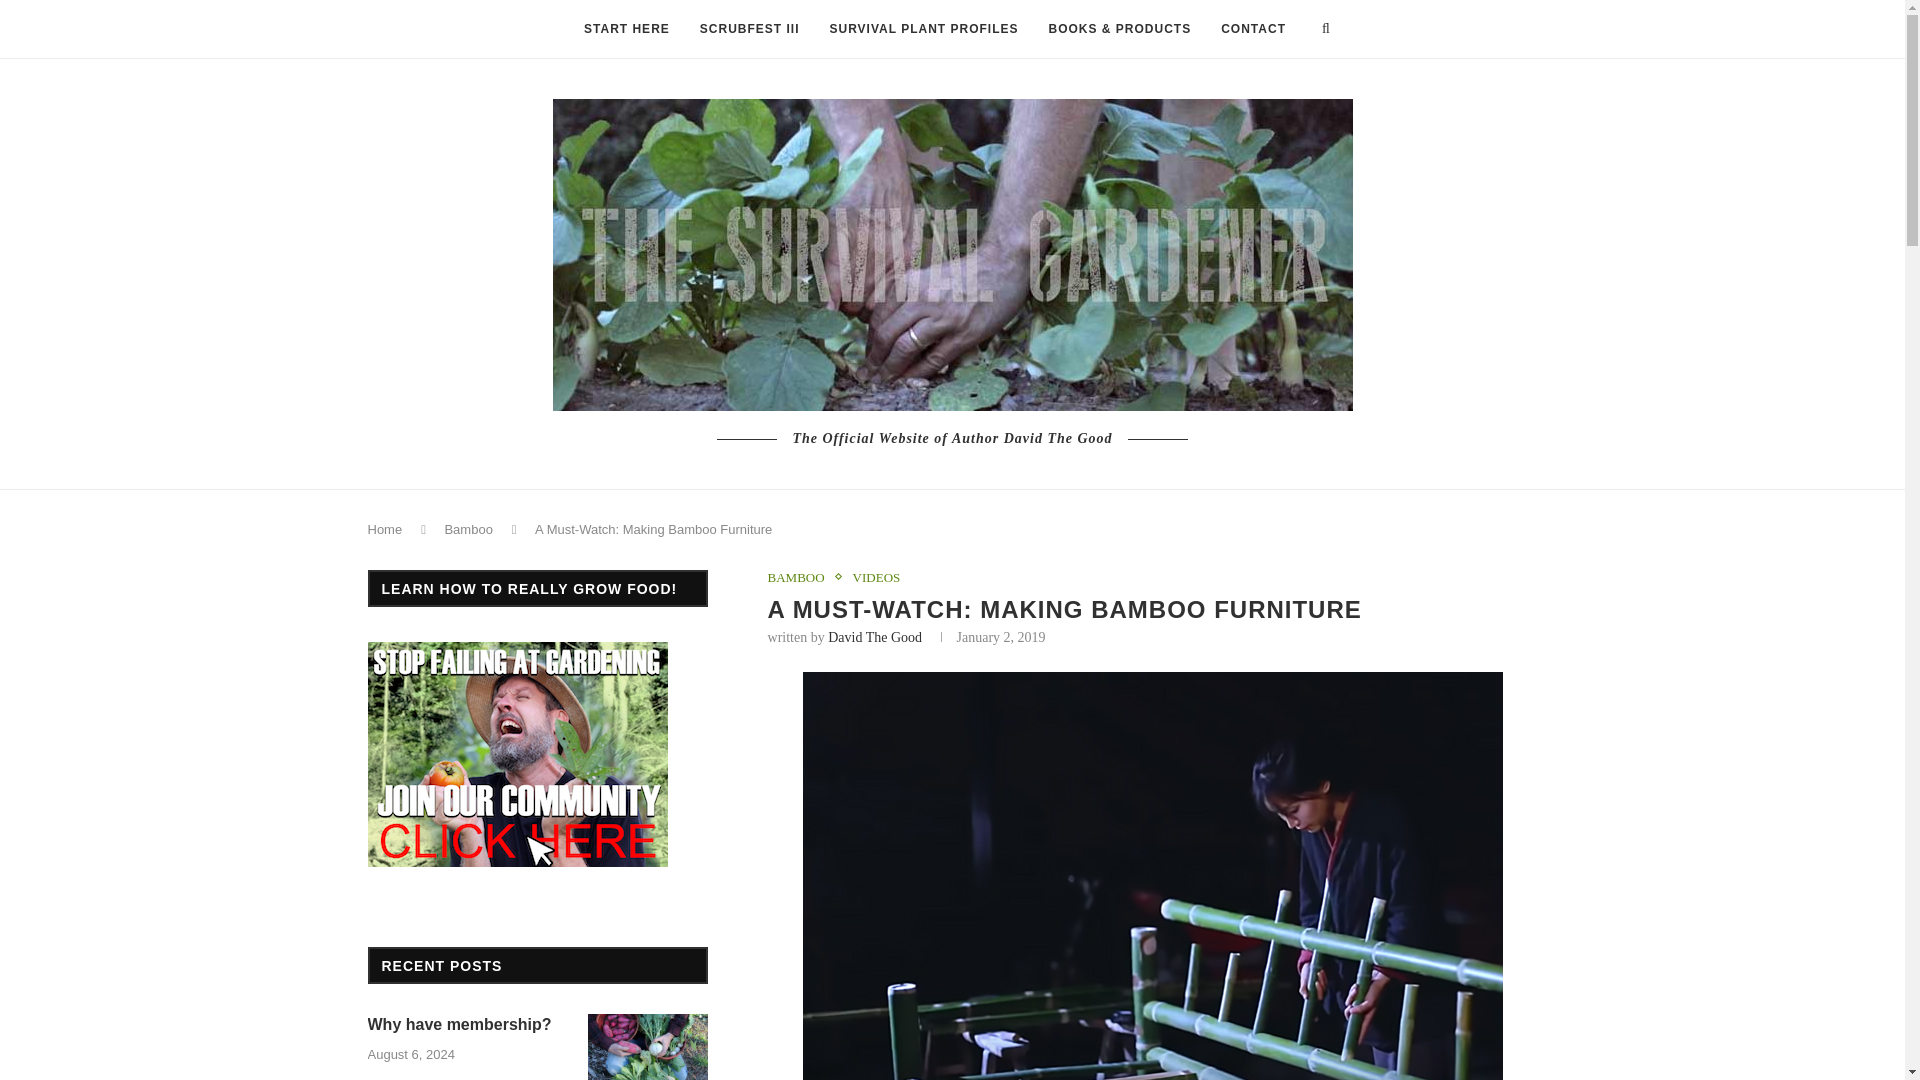  I want to click on VIDEOS, so click(876, 578).